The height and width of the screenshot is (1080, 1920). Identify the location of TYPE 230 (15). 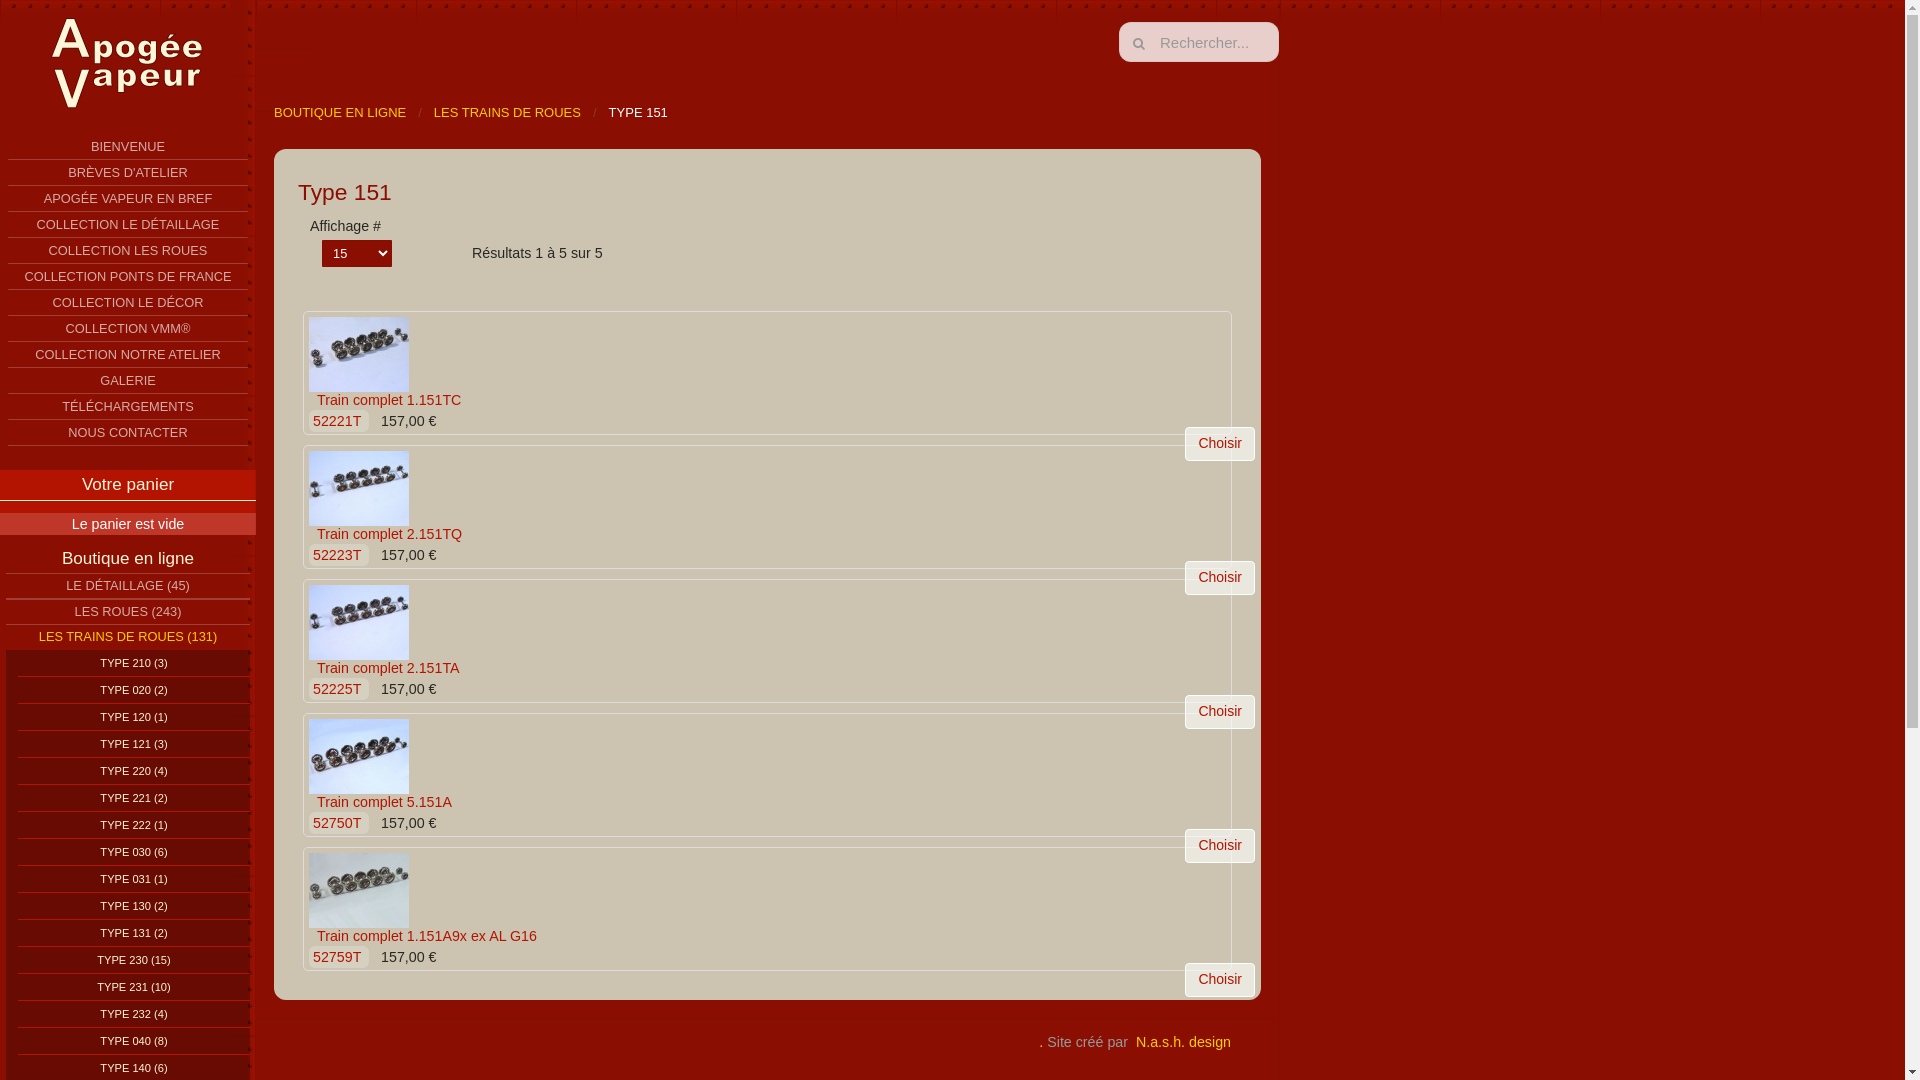
(134, 960).